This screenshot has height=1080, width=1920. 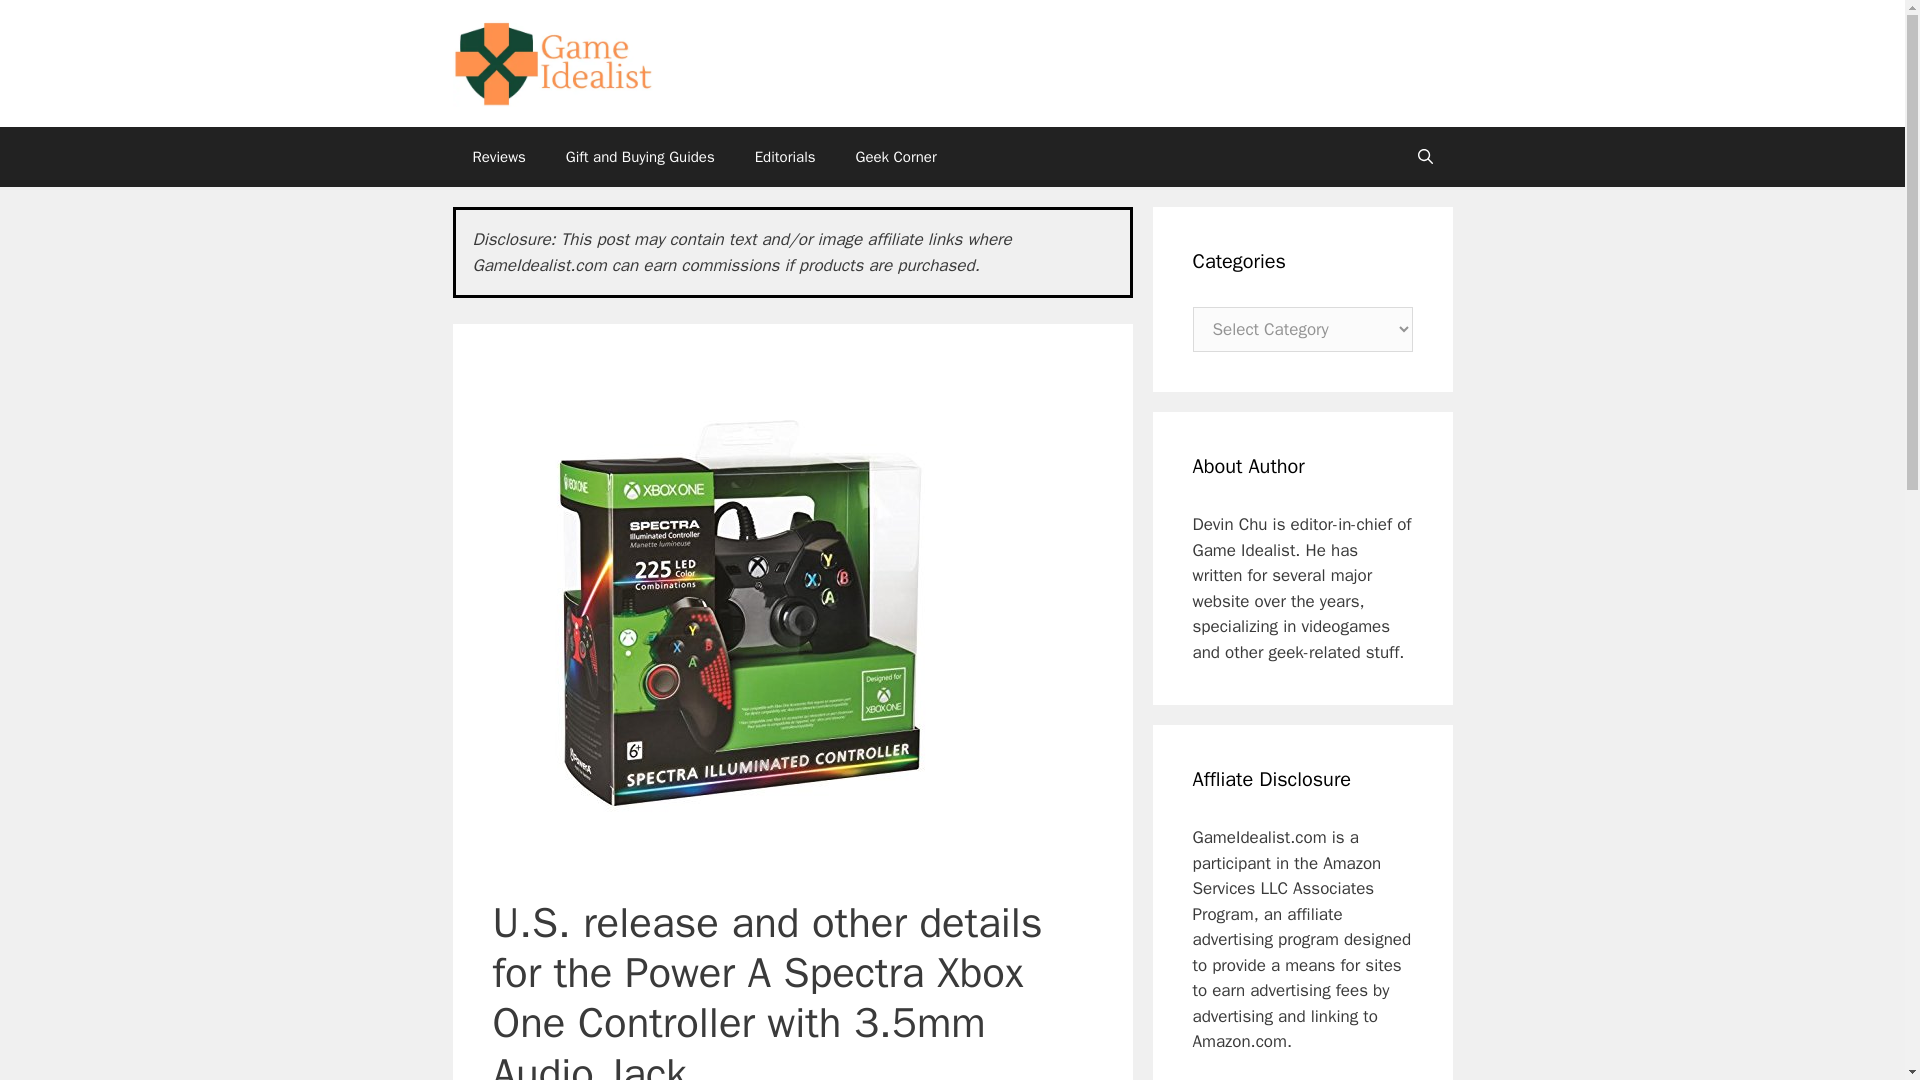 What do you see at coordinates (785, 156) in the screenshot?
I see `Editorials` at bounding box center [785, 156].